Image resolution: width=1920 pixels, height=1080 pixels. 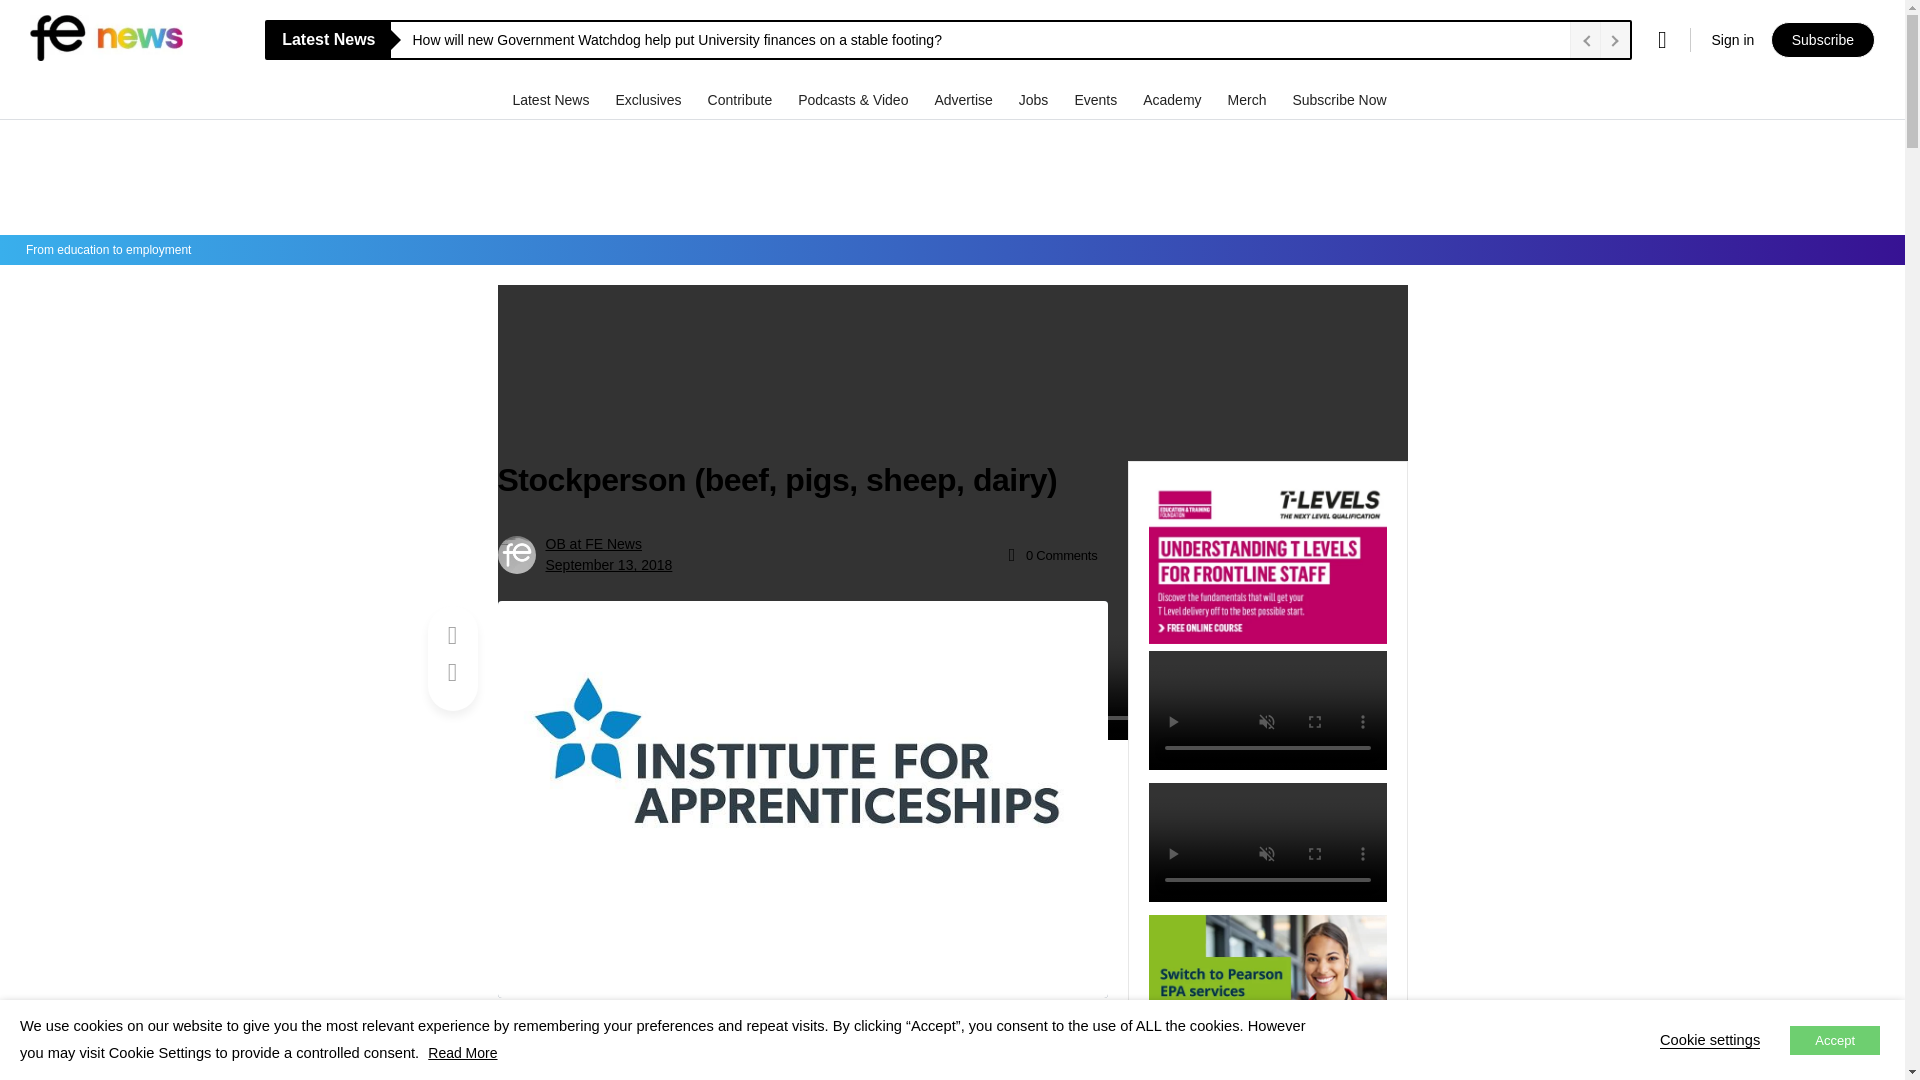 I want to click on Latest News, so click(x=552, y=99).